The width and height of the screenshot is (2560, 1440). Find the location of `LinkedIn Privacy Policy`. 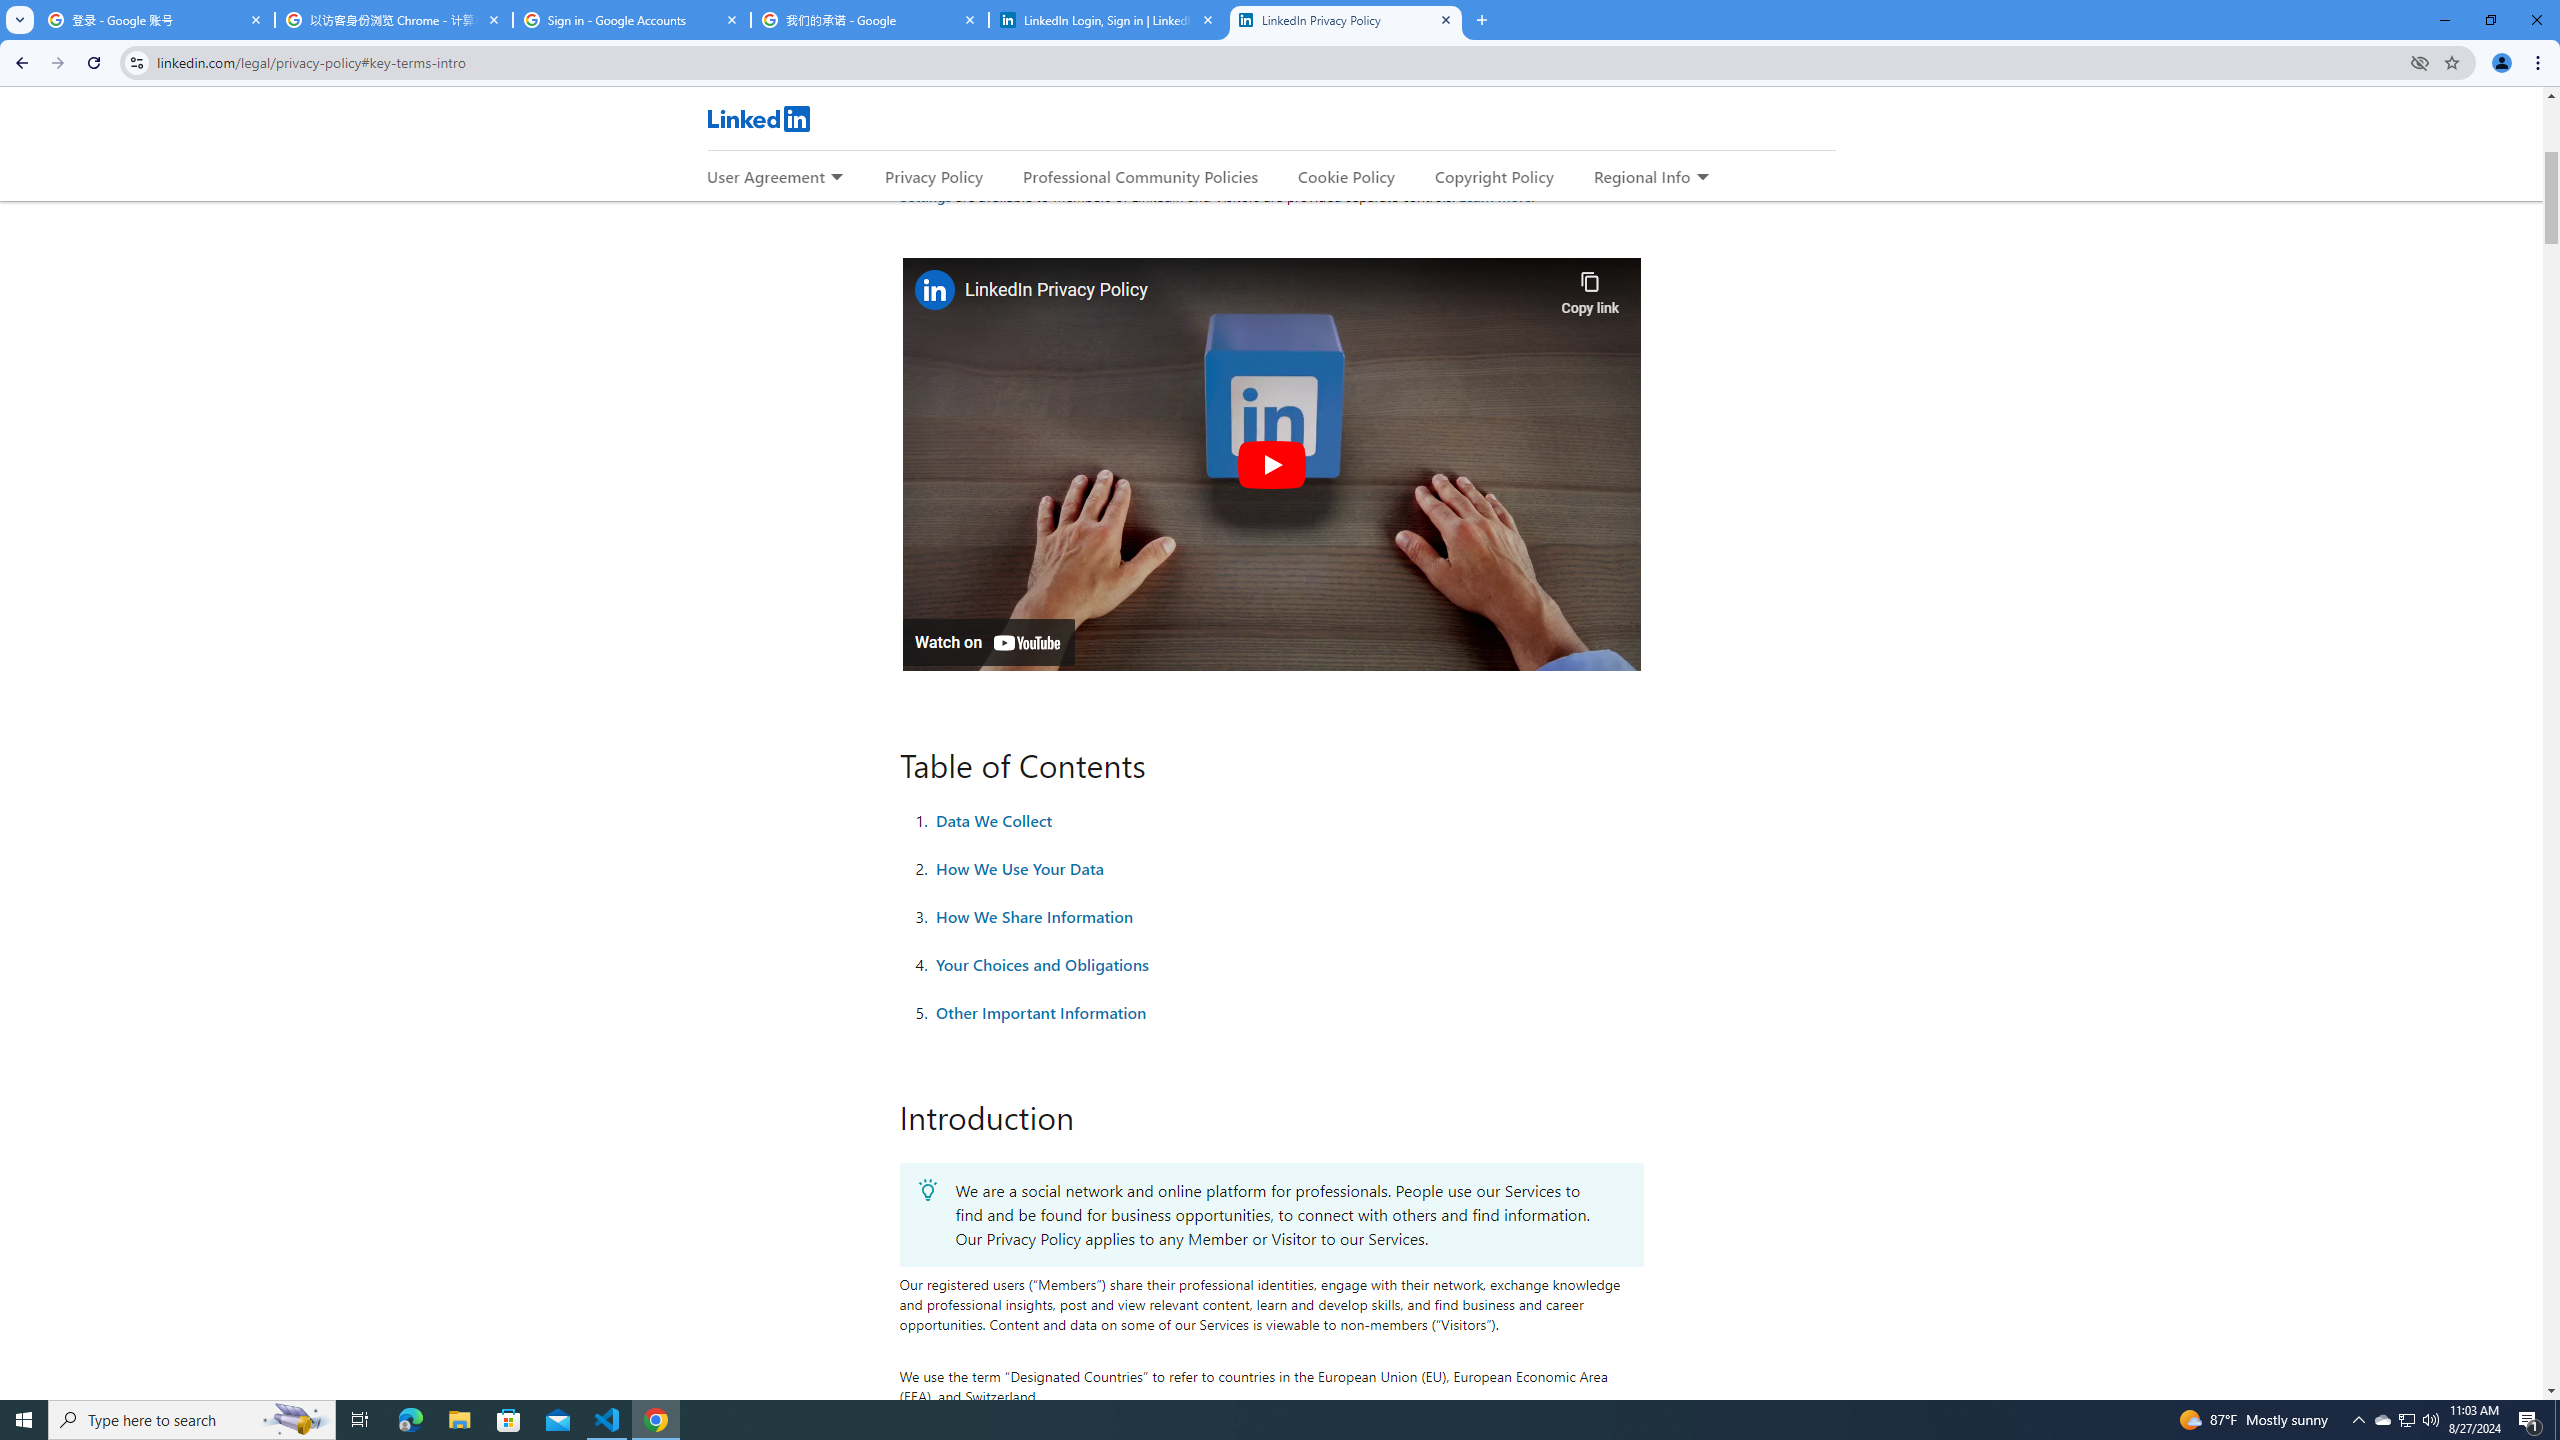

LinkedIn Privacy Policy is located at coordinates (1346, 20).